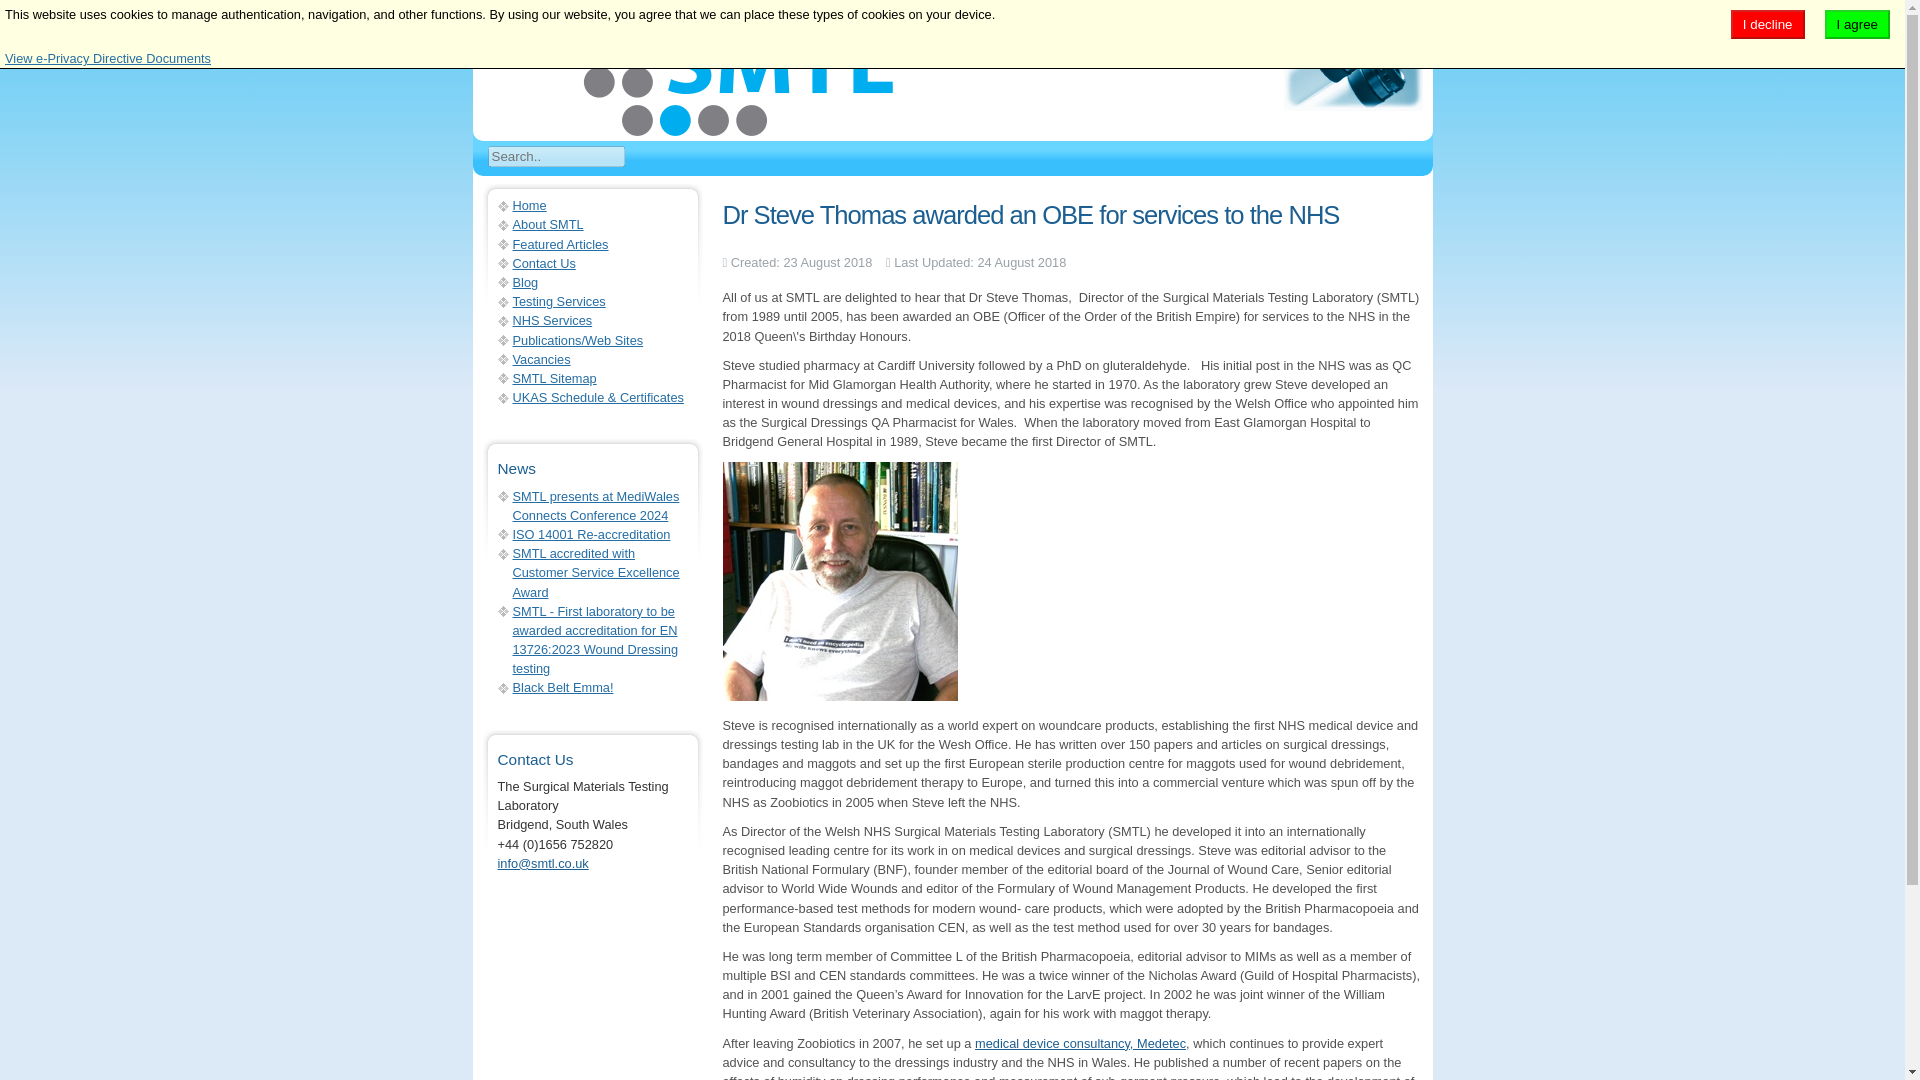 The width and height of the screenshot is (1920, 1080). What do you see at coordinates (554, 378) in the screenshot?
I see `SMTL Sitemap` at bounding box center [554, 378].